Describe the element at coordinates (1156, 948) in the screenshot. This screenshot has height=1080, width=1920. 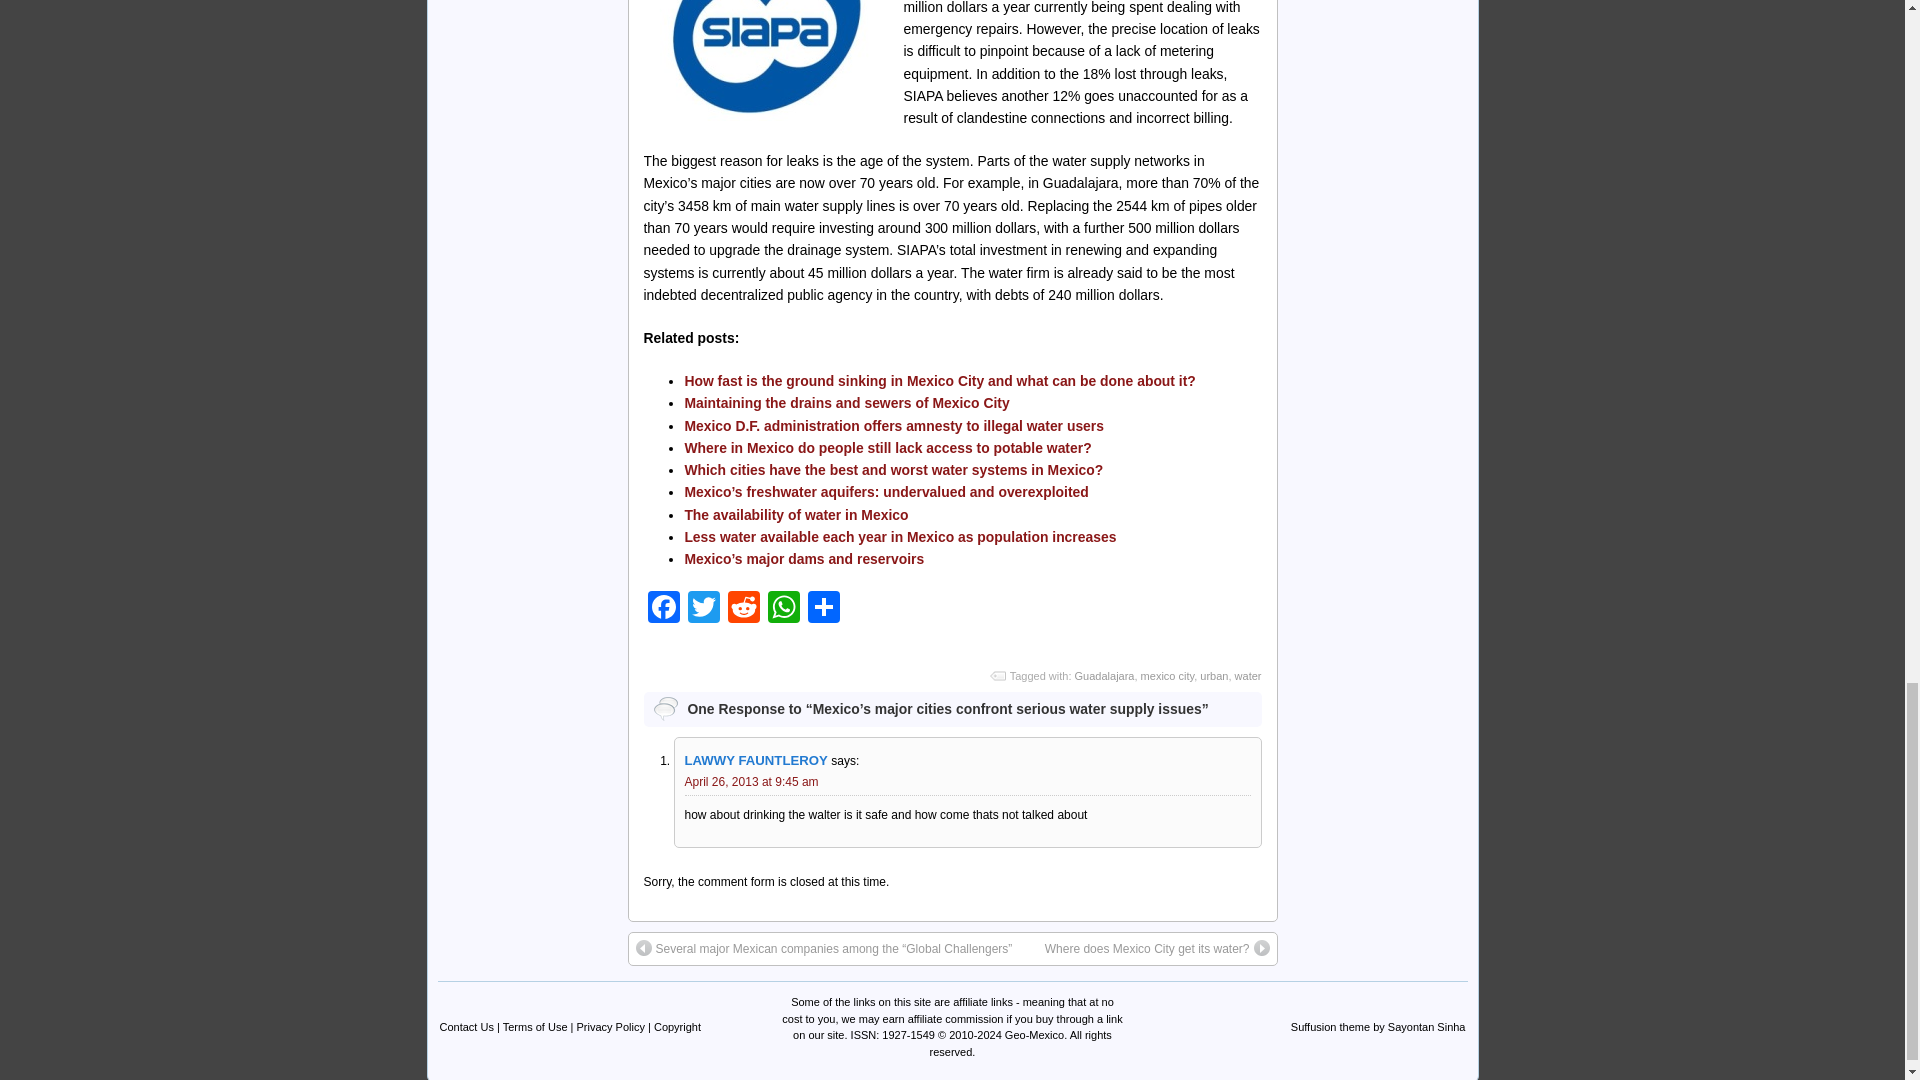
I see `  Where does Mexico City get its water?` at that location.